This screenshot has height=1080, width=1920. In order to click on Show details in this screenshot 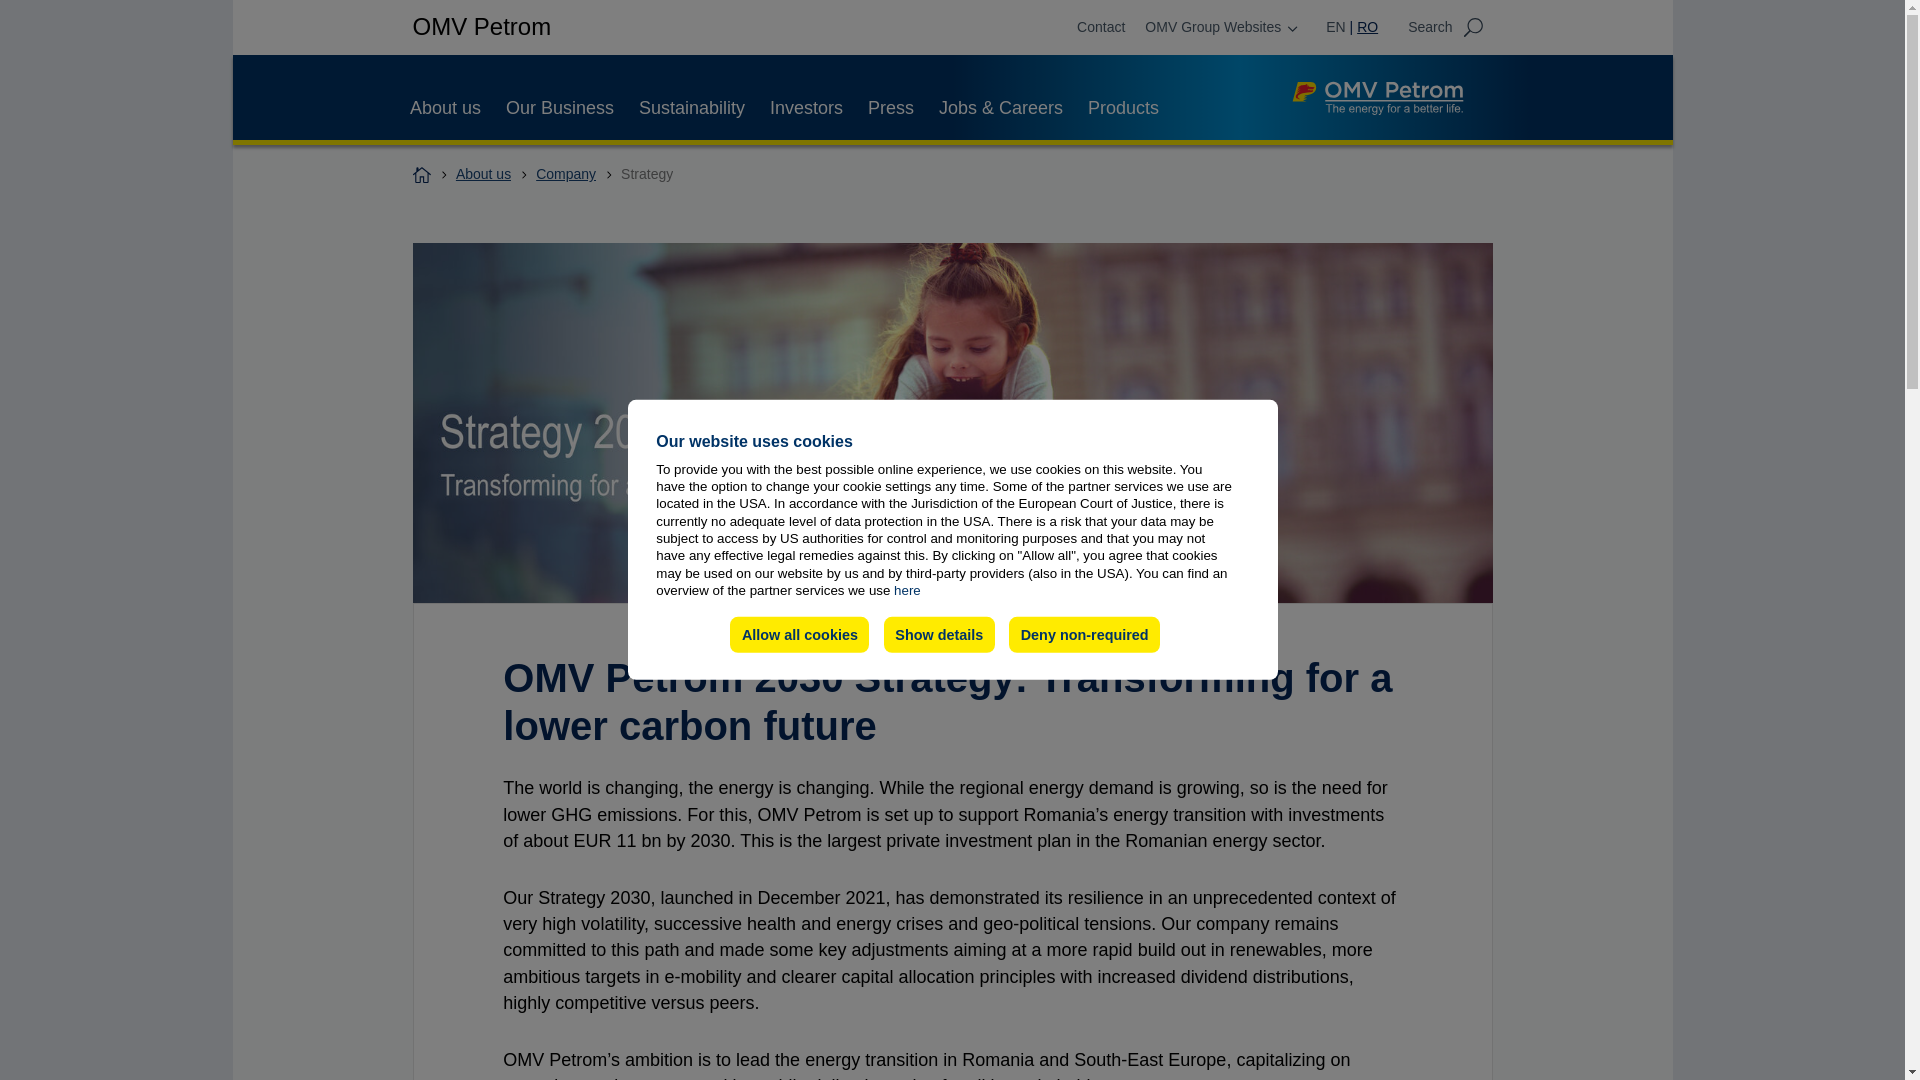, I will do `click(938, 634)`.